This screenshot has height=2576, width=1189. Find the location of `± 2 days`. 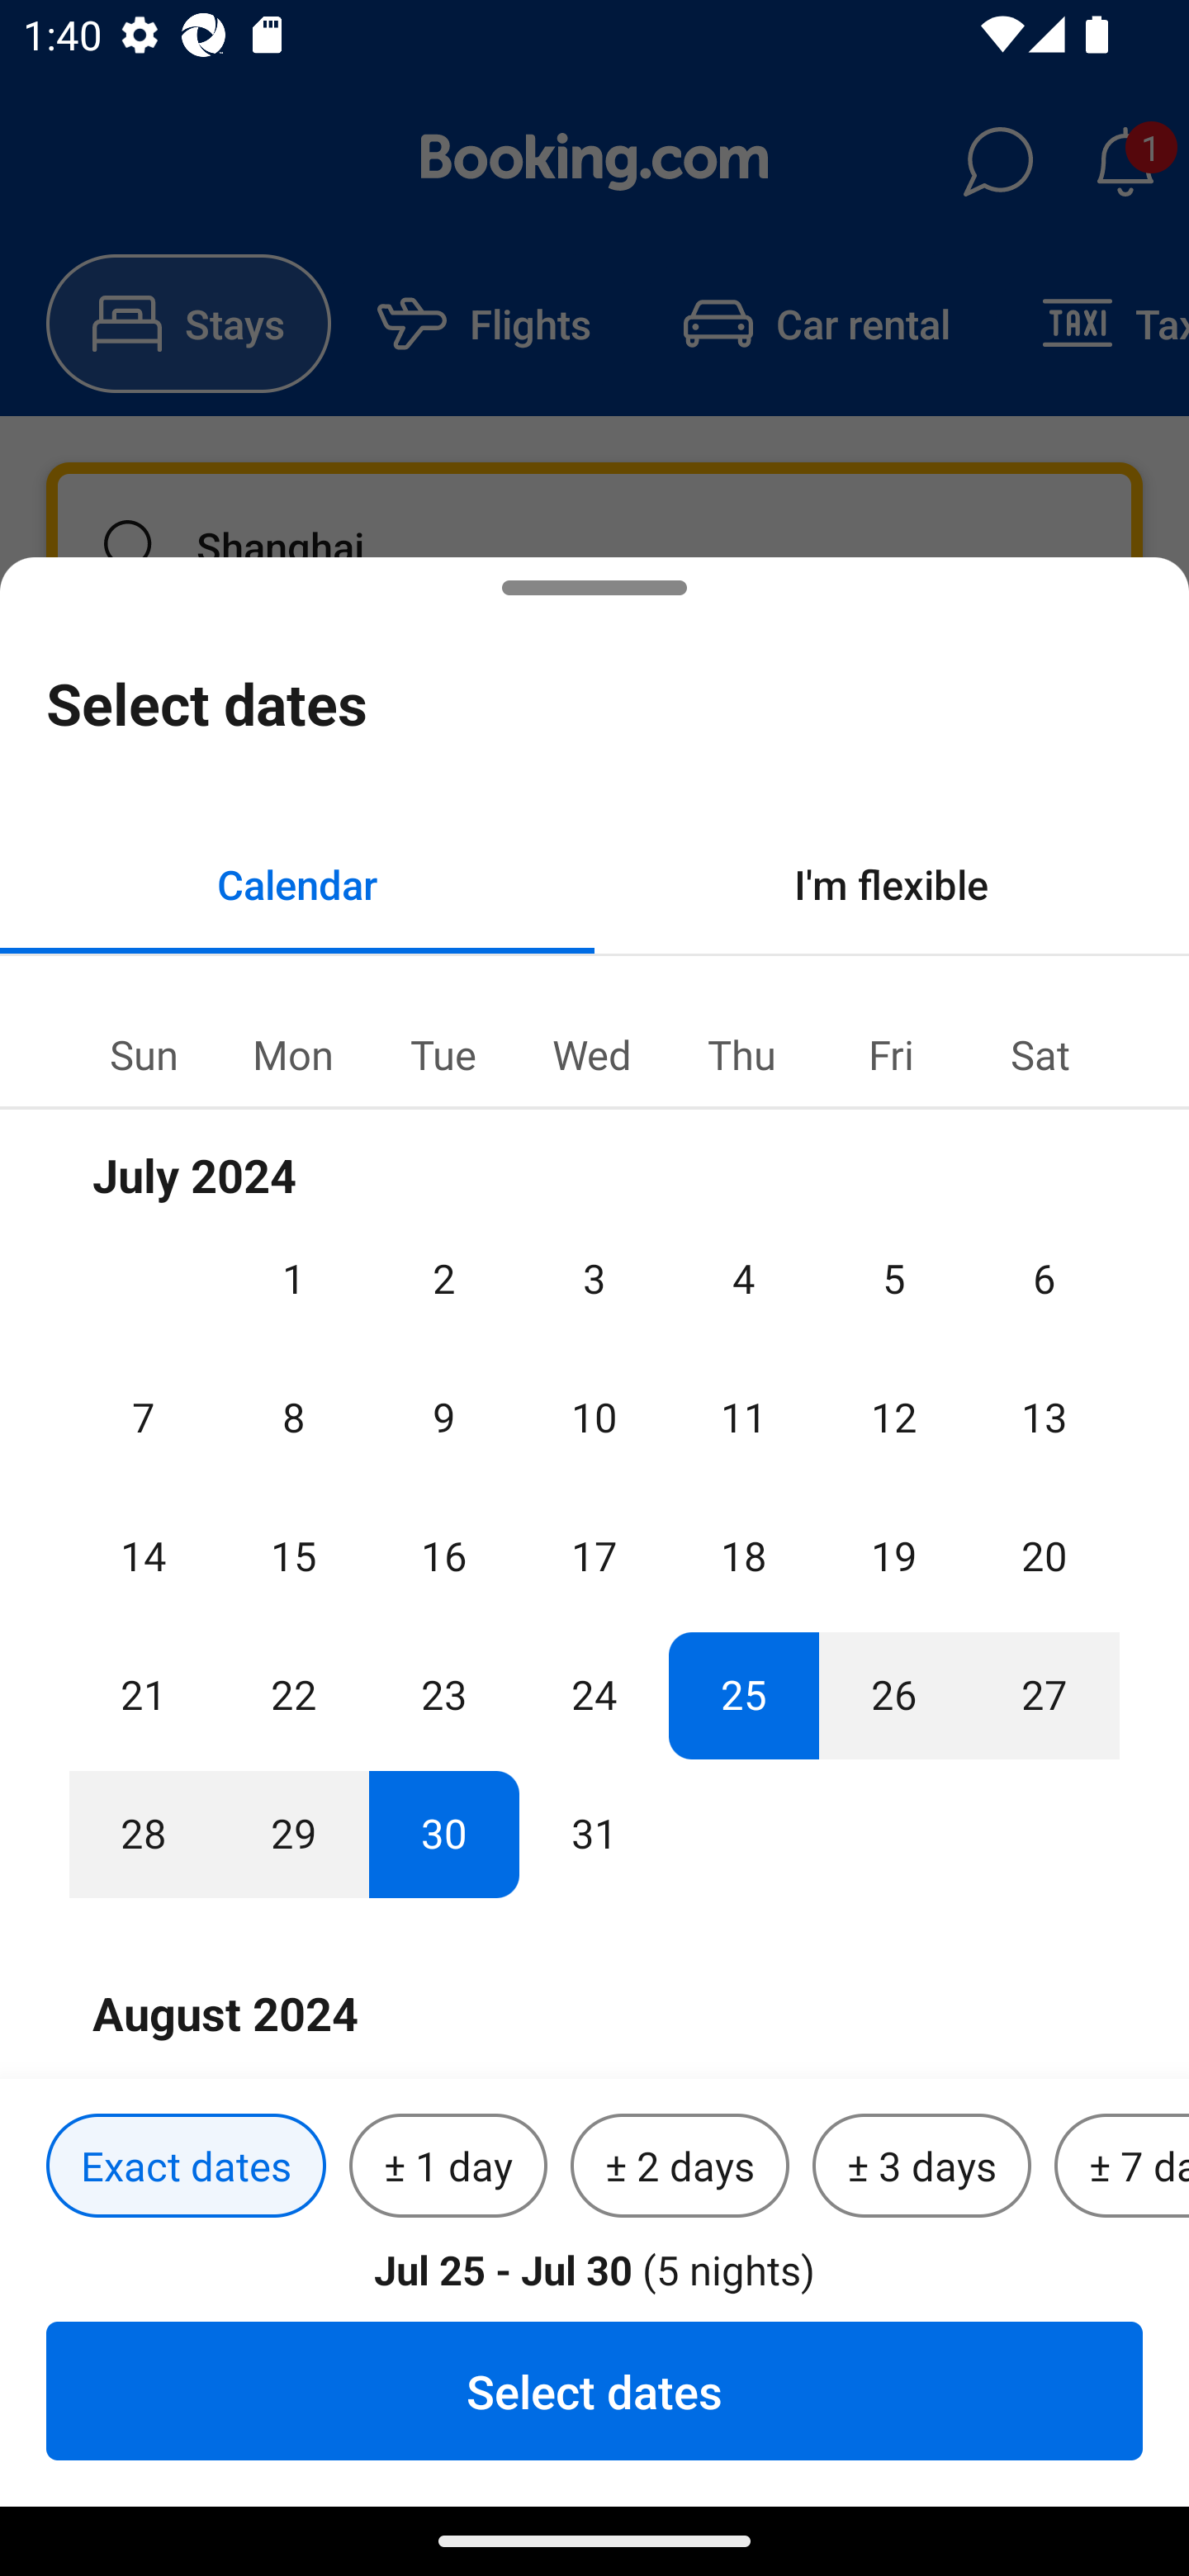

± 2 days is located at coordinates (680, 2166).